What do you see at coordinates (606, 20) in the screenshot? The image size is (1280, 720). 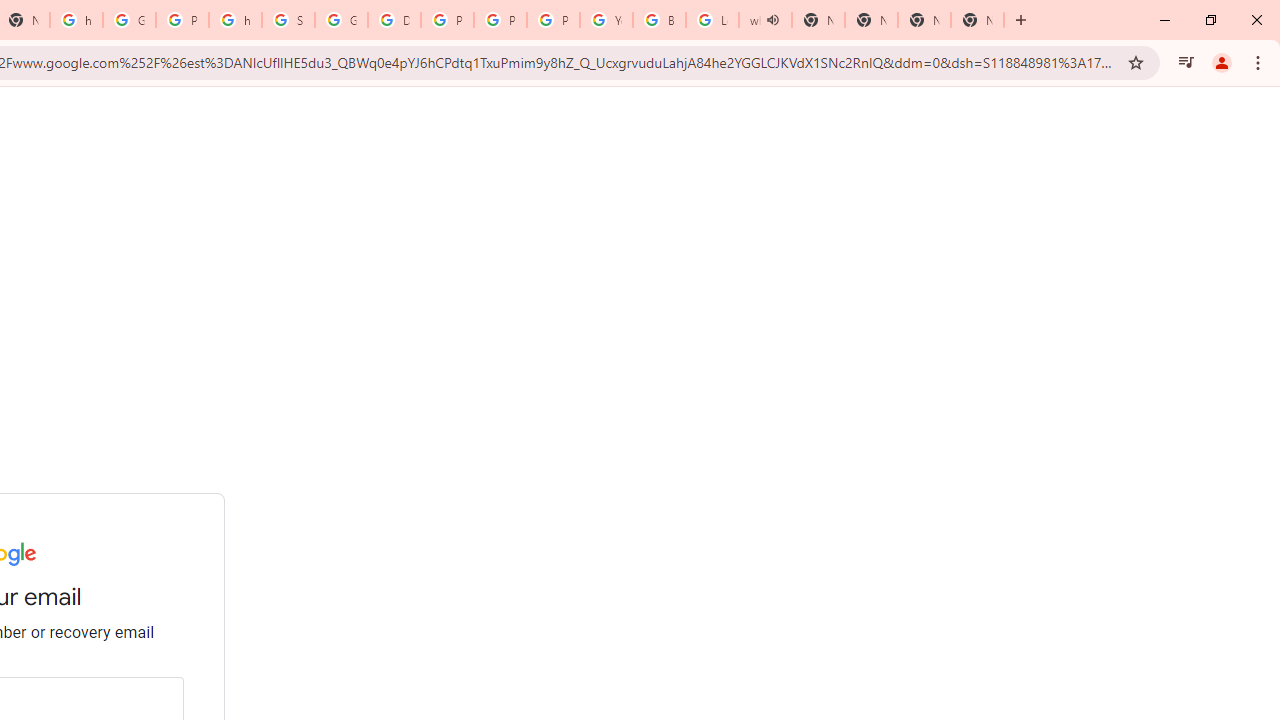 I see `YouTube` at bounding box center [606, 20].